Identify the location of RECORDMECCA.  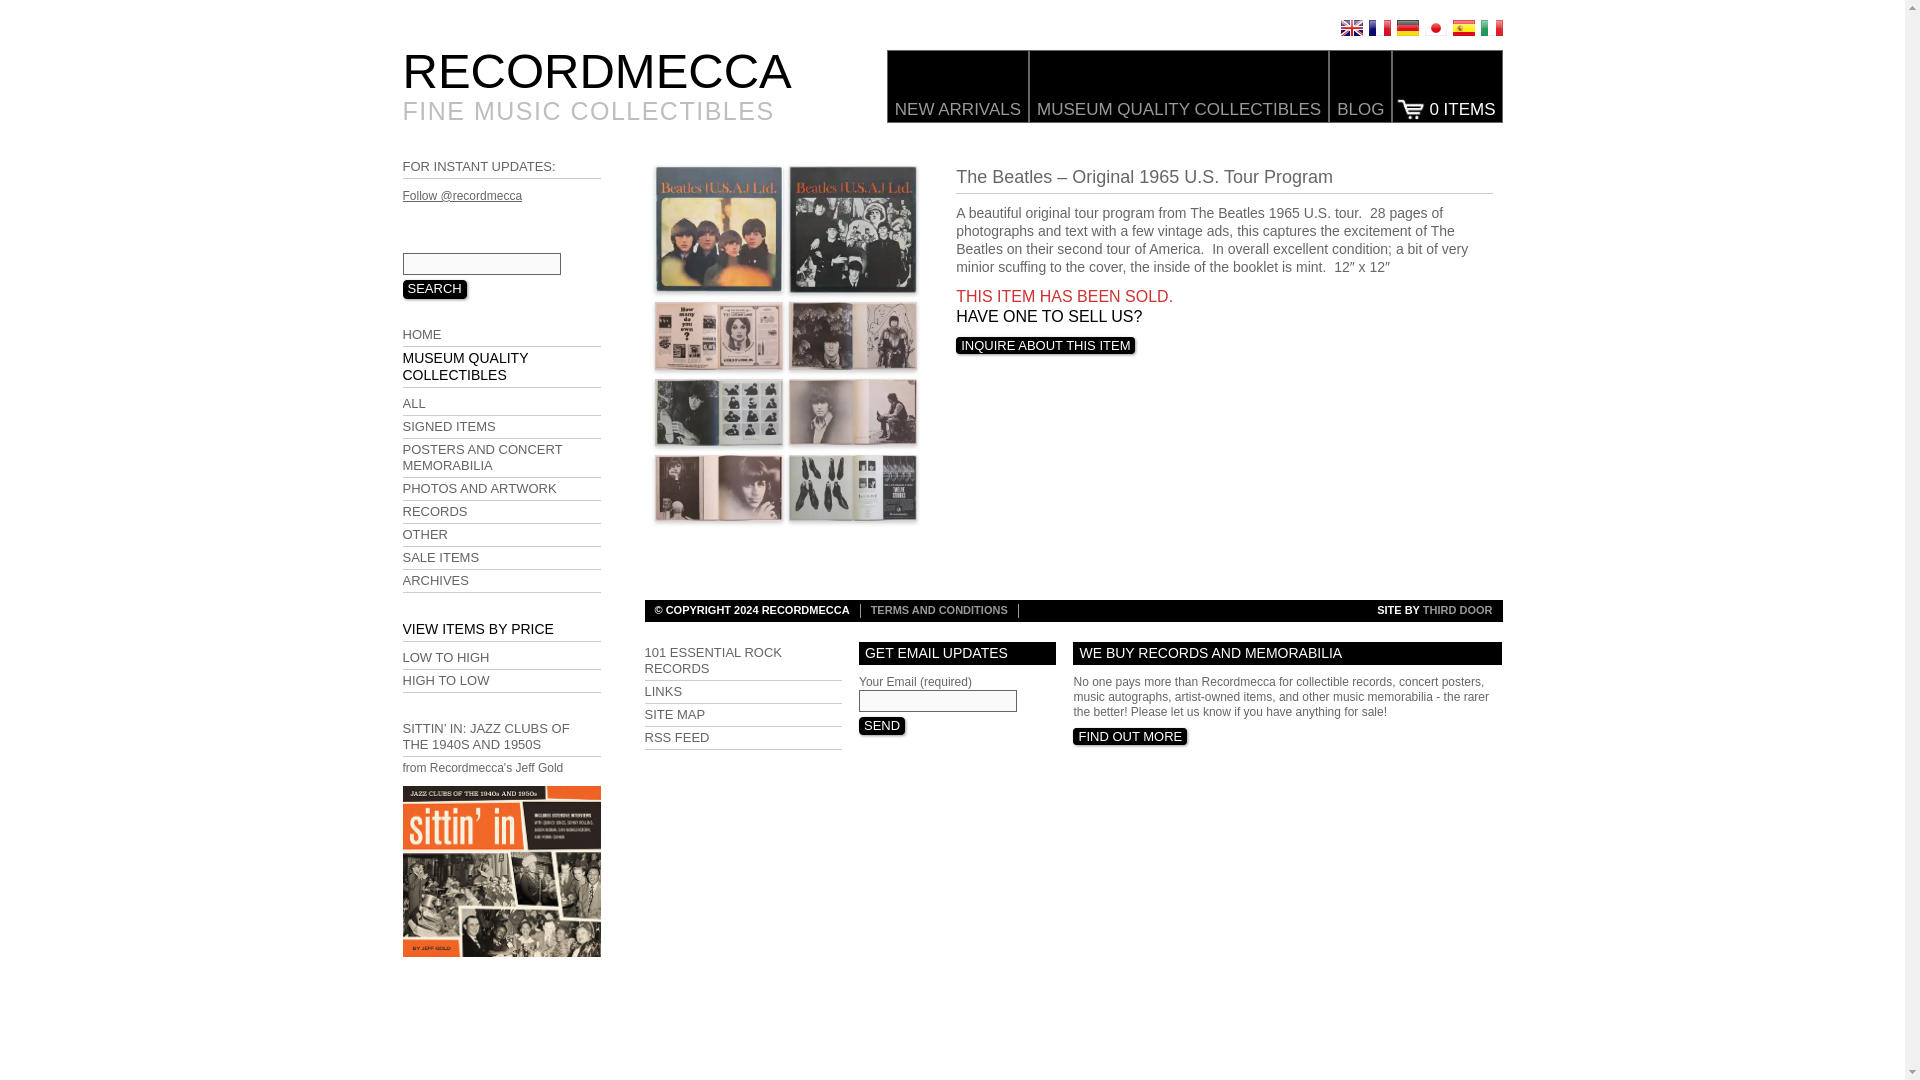
(596, 71).